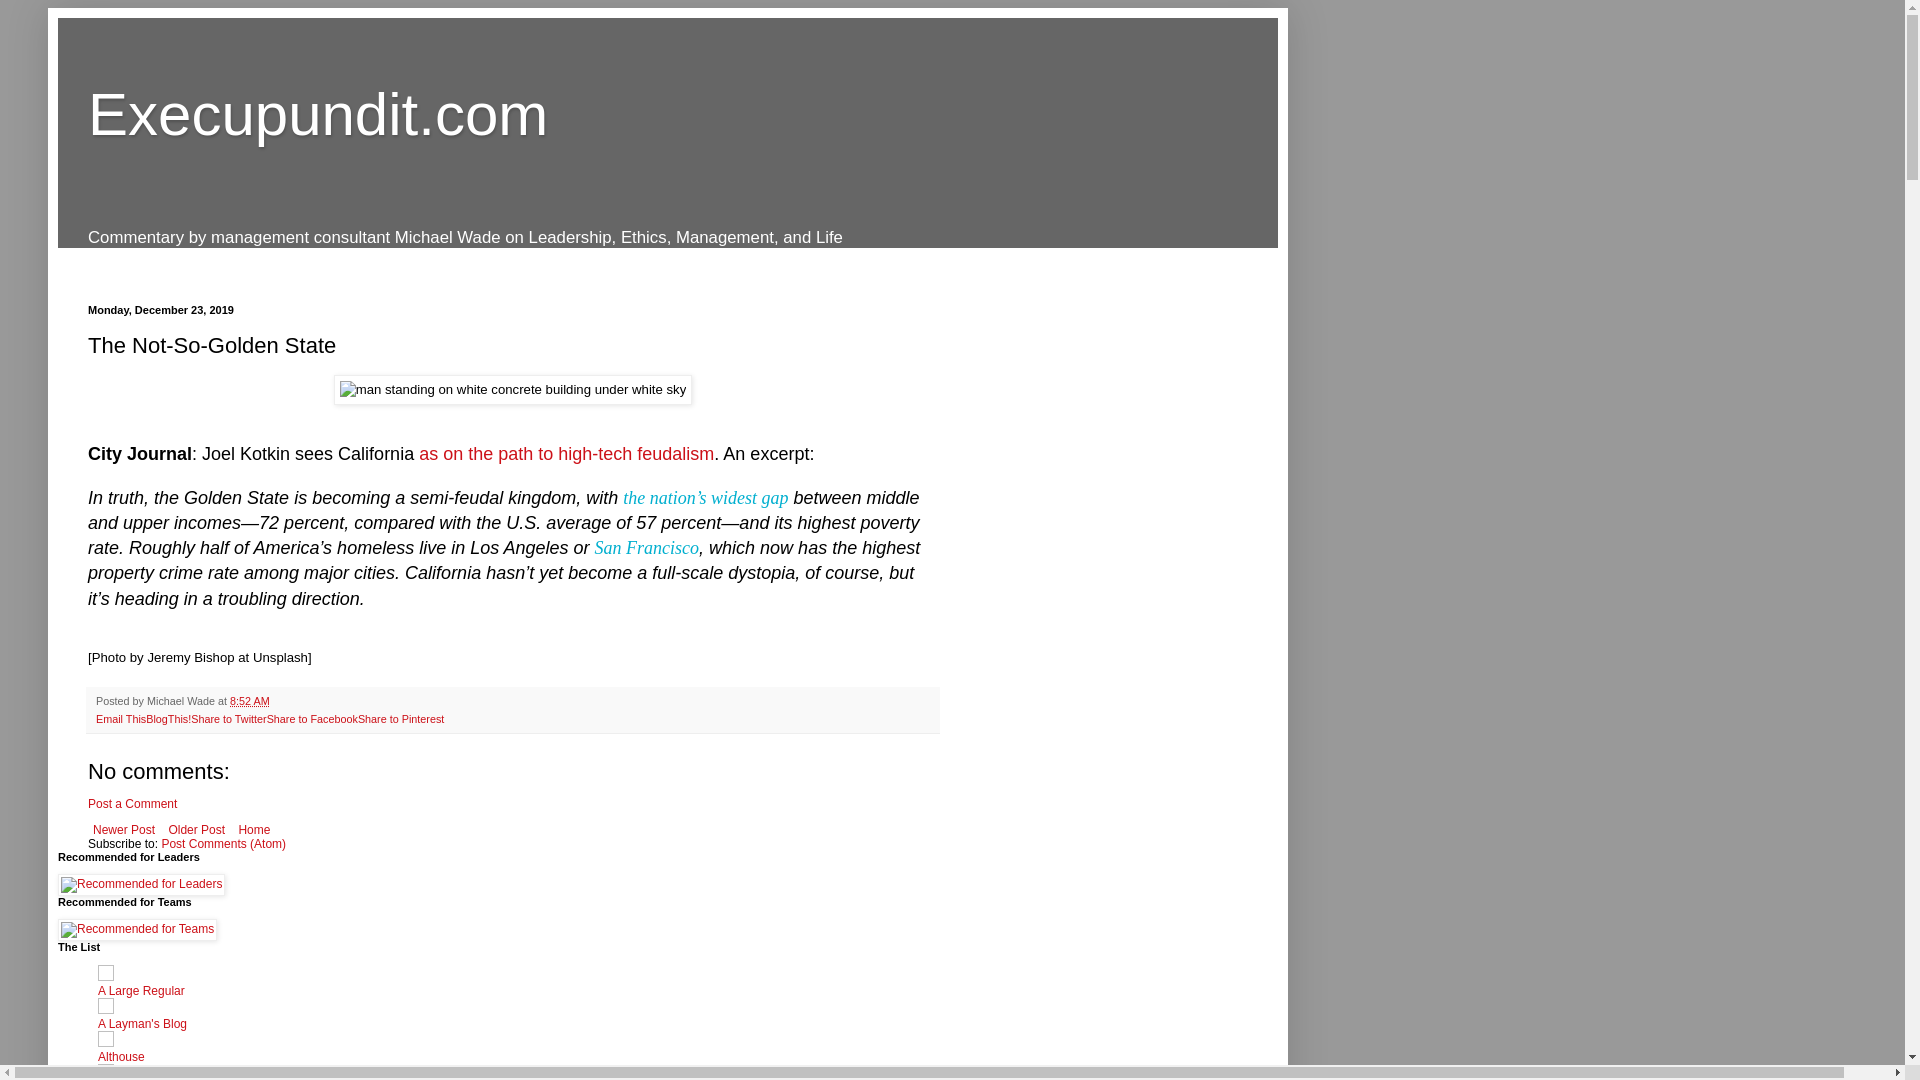 This screenshot has height=1080, width=1920. I want to click on 8:52 AM, so click(250, 701).